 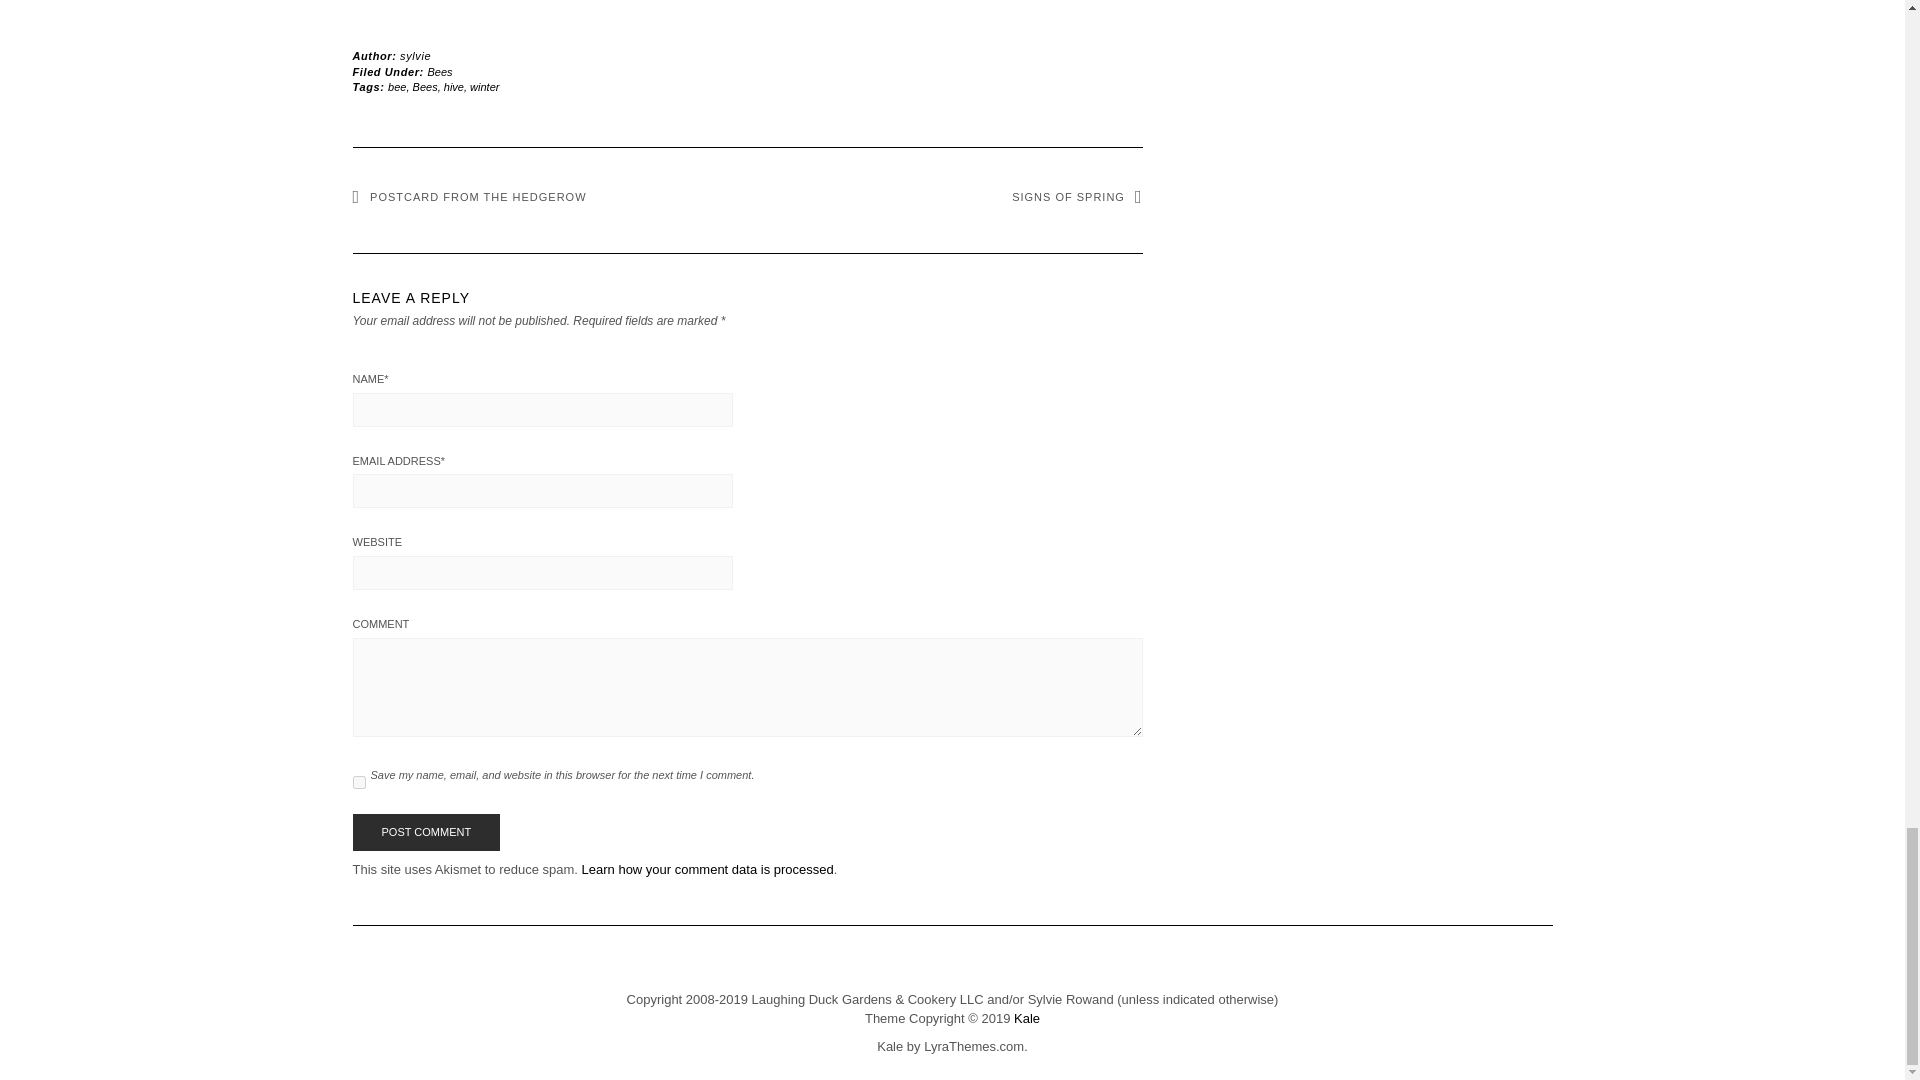 What do you see at coordinates (454, 86) in the screenshot?
I see `hive` at bounding box center [454, 86].